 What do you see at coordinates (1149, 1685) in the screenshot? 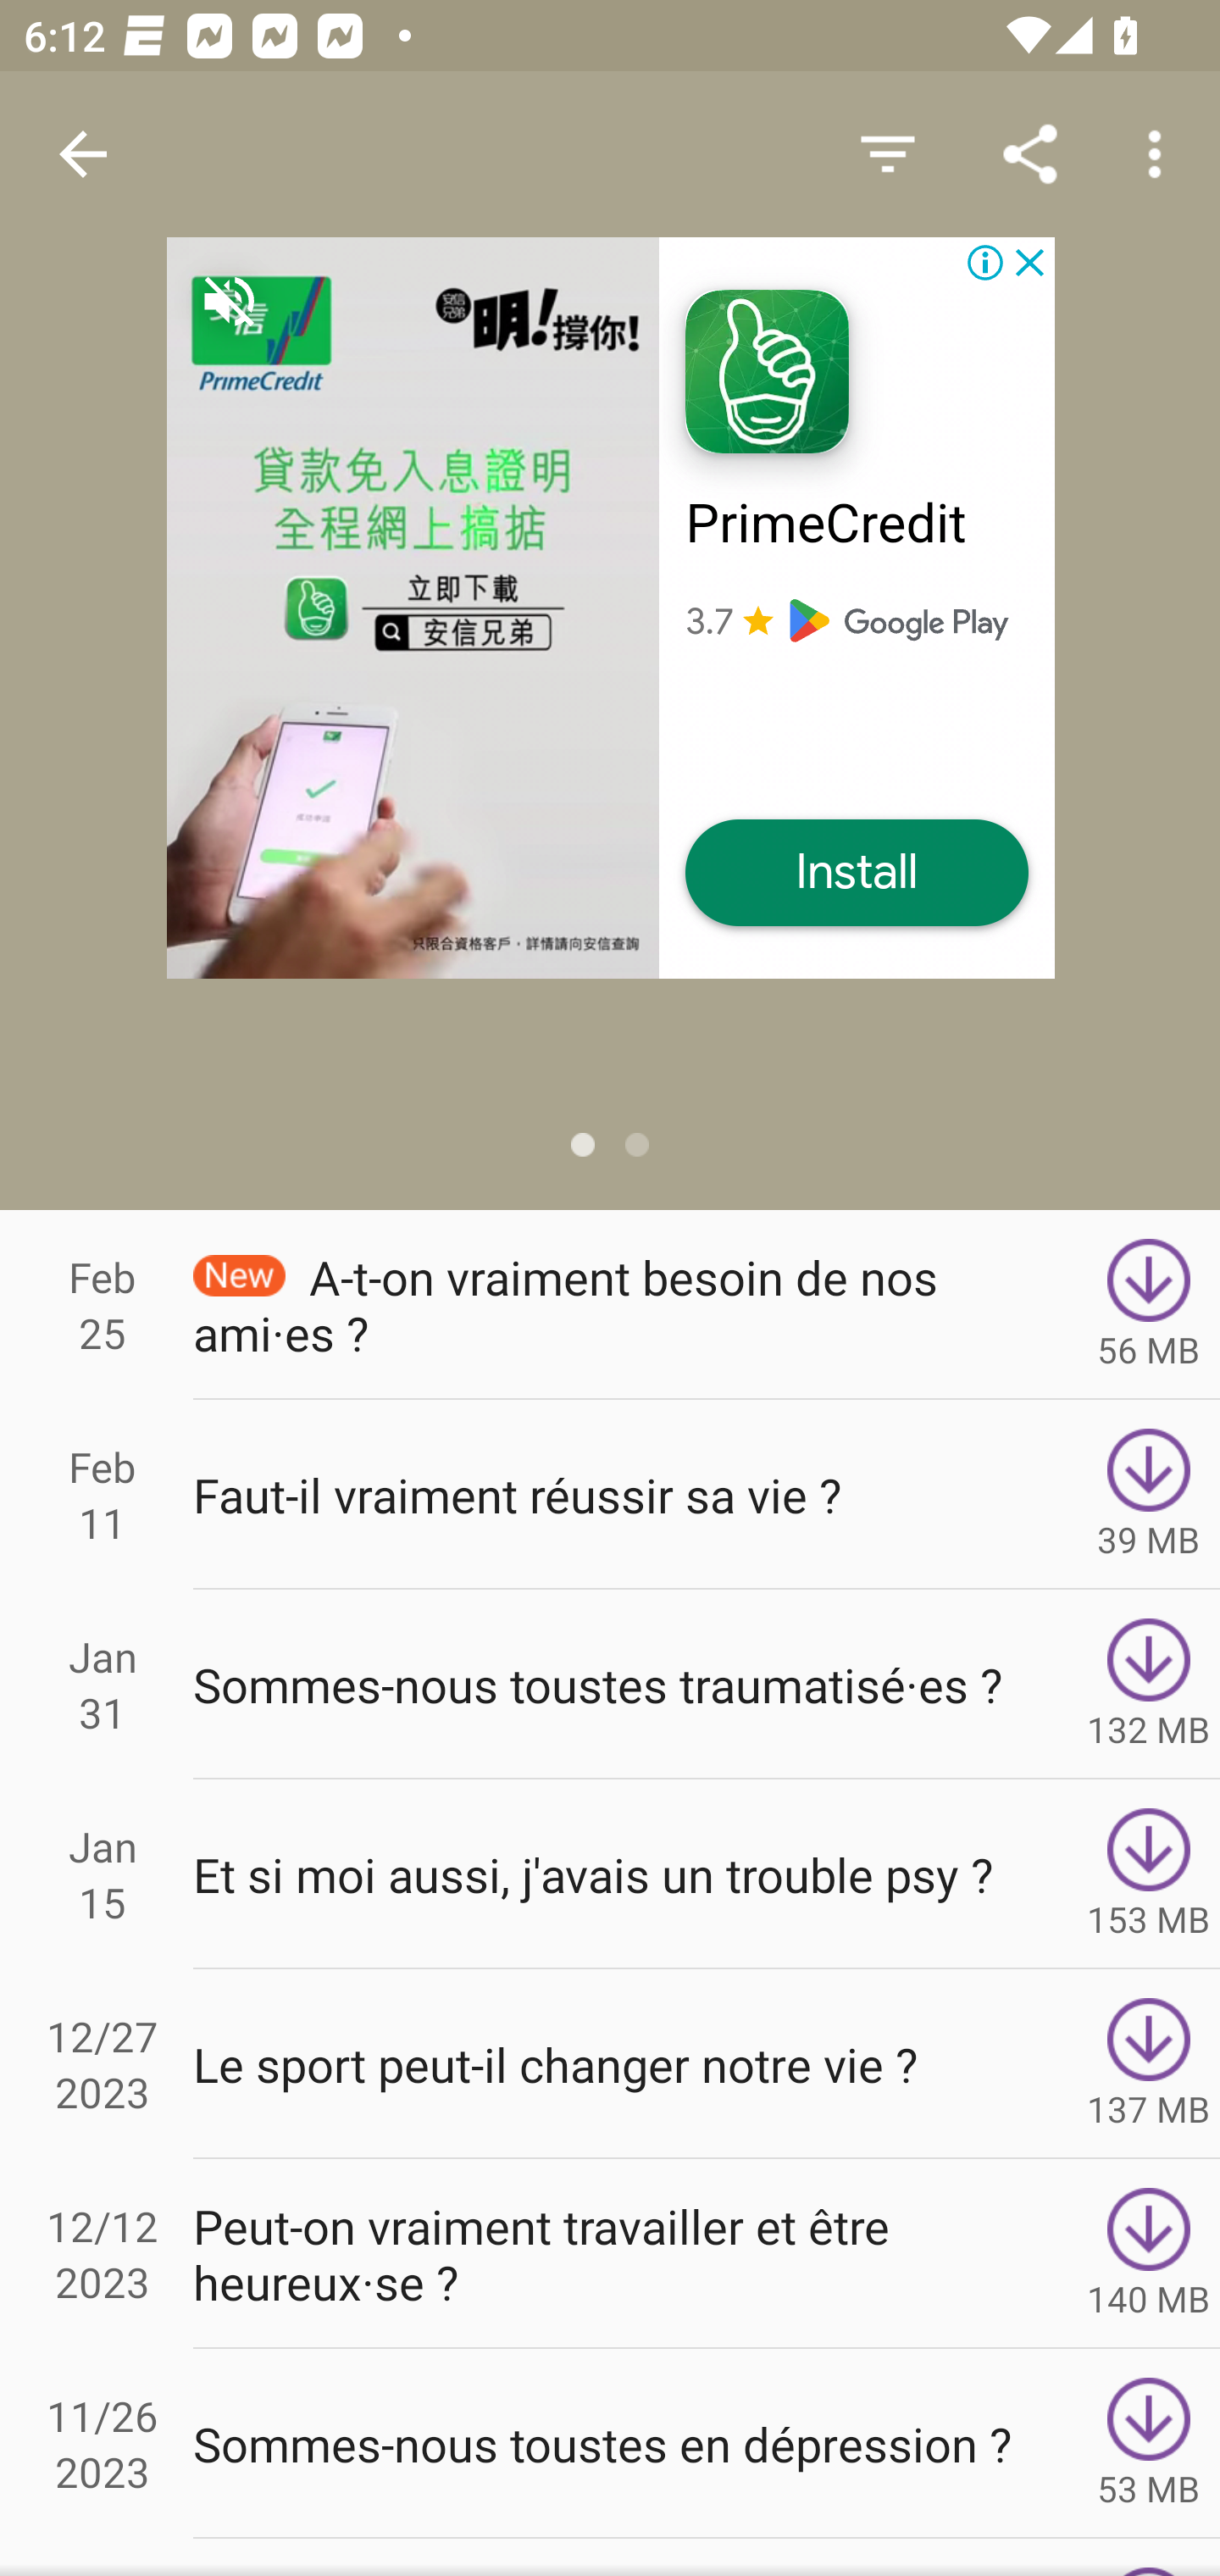
I see `Download 132 MB` at bounding box center [1149, 1685].